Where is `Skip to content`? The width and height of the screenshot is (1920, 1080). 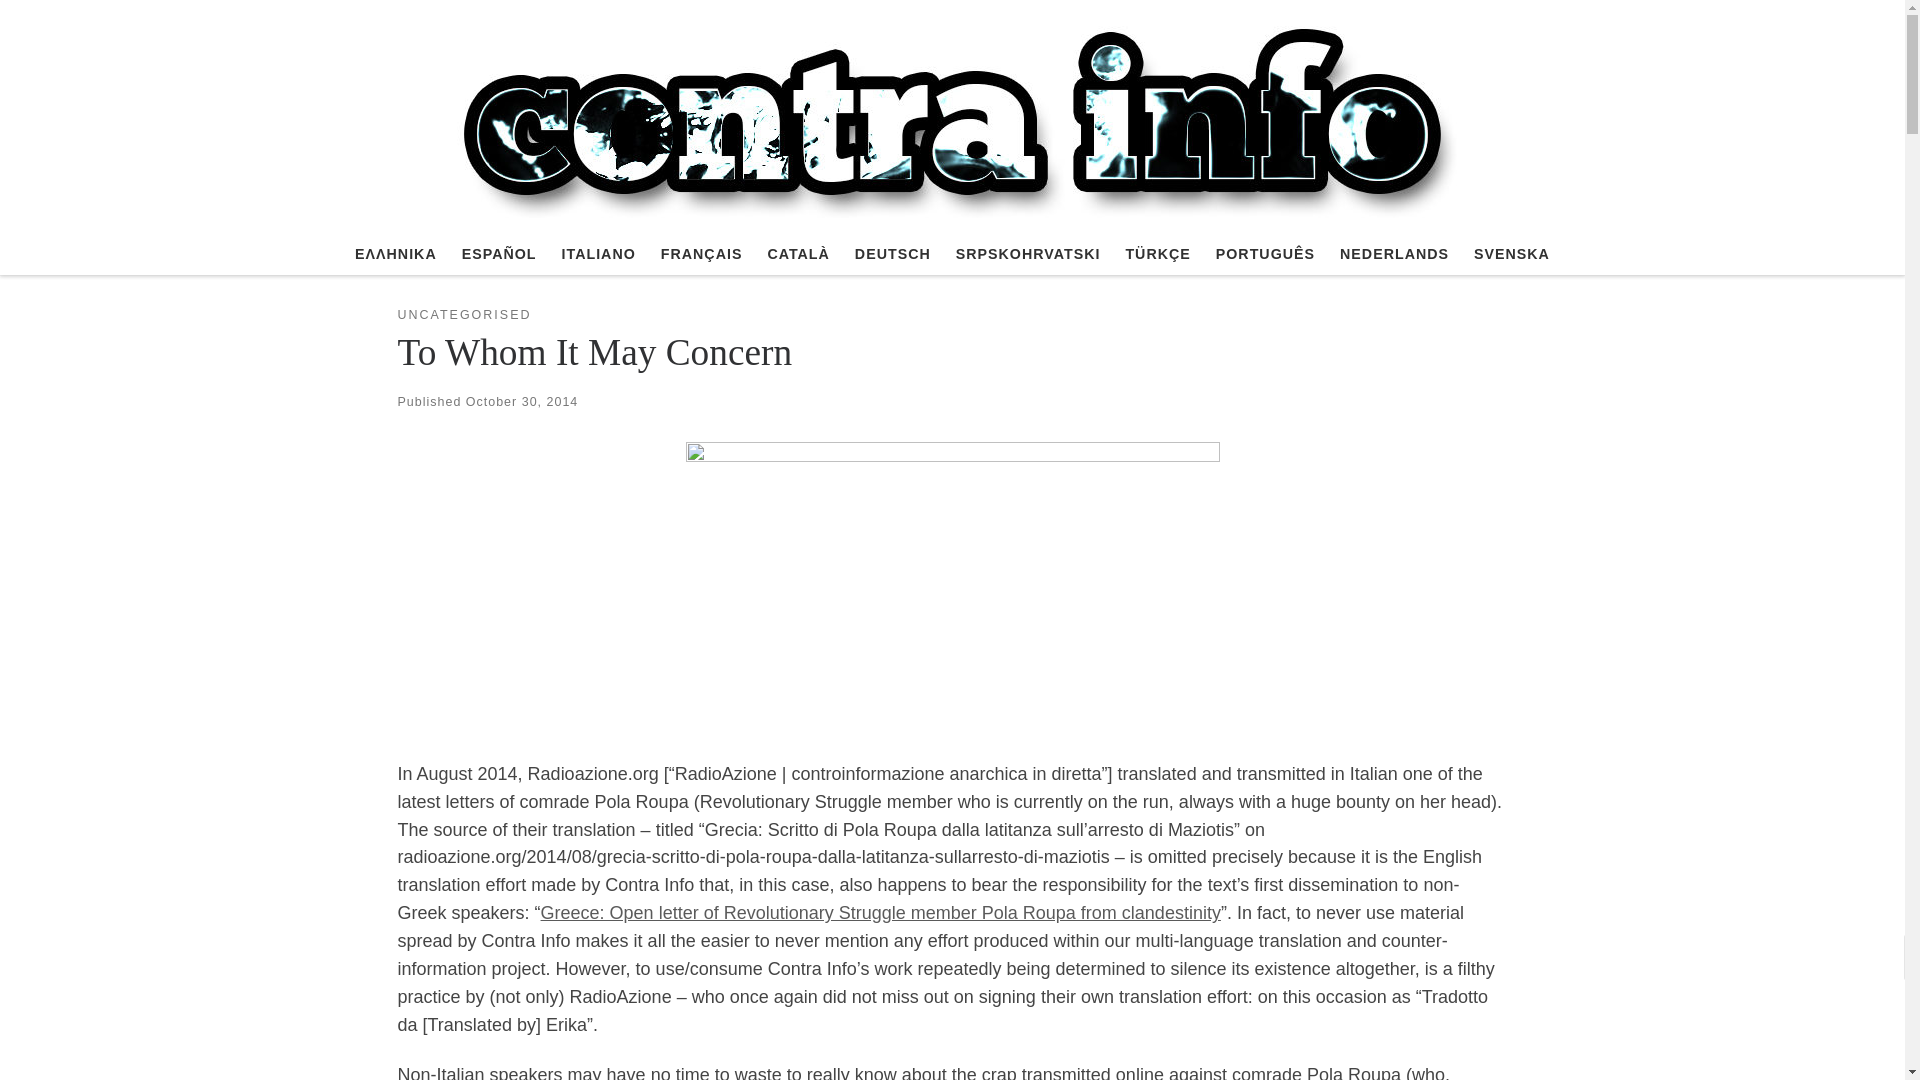 Skip to content is located at coordinates (80, 26).